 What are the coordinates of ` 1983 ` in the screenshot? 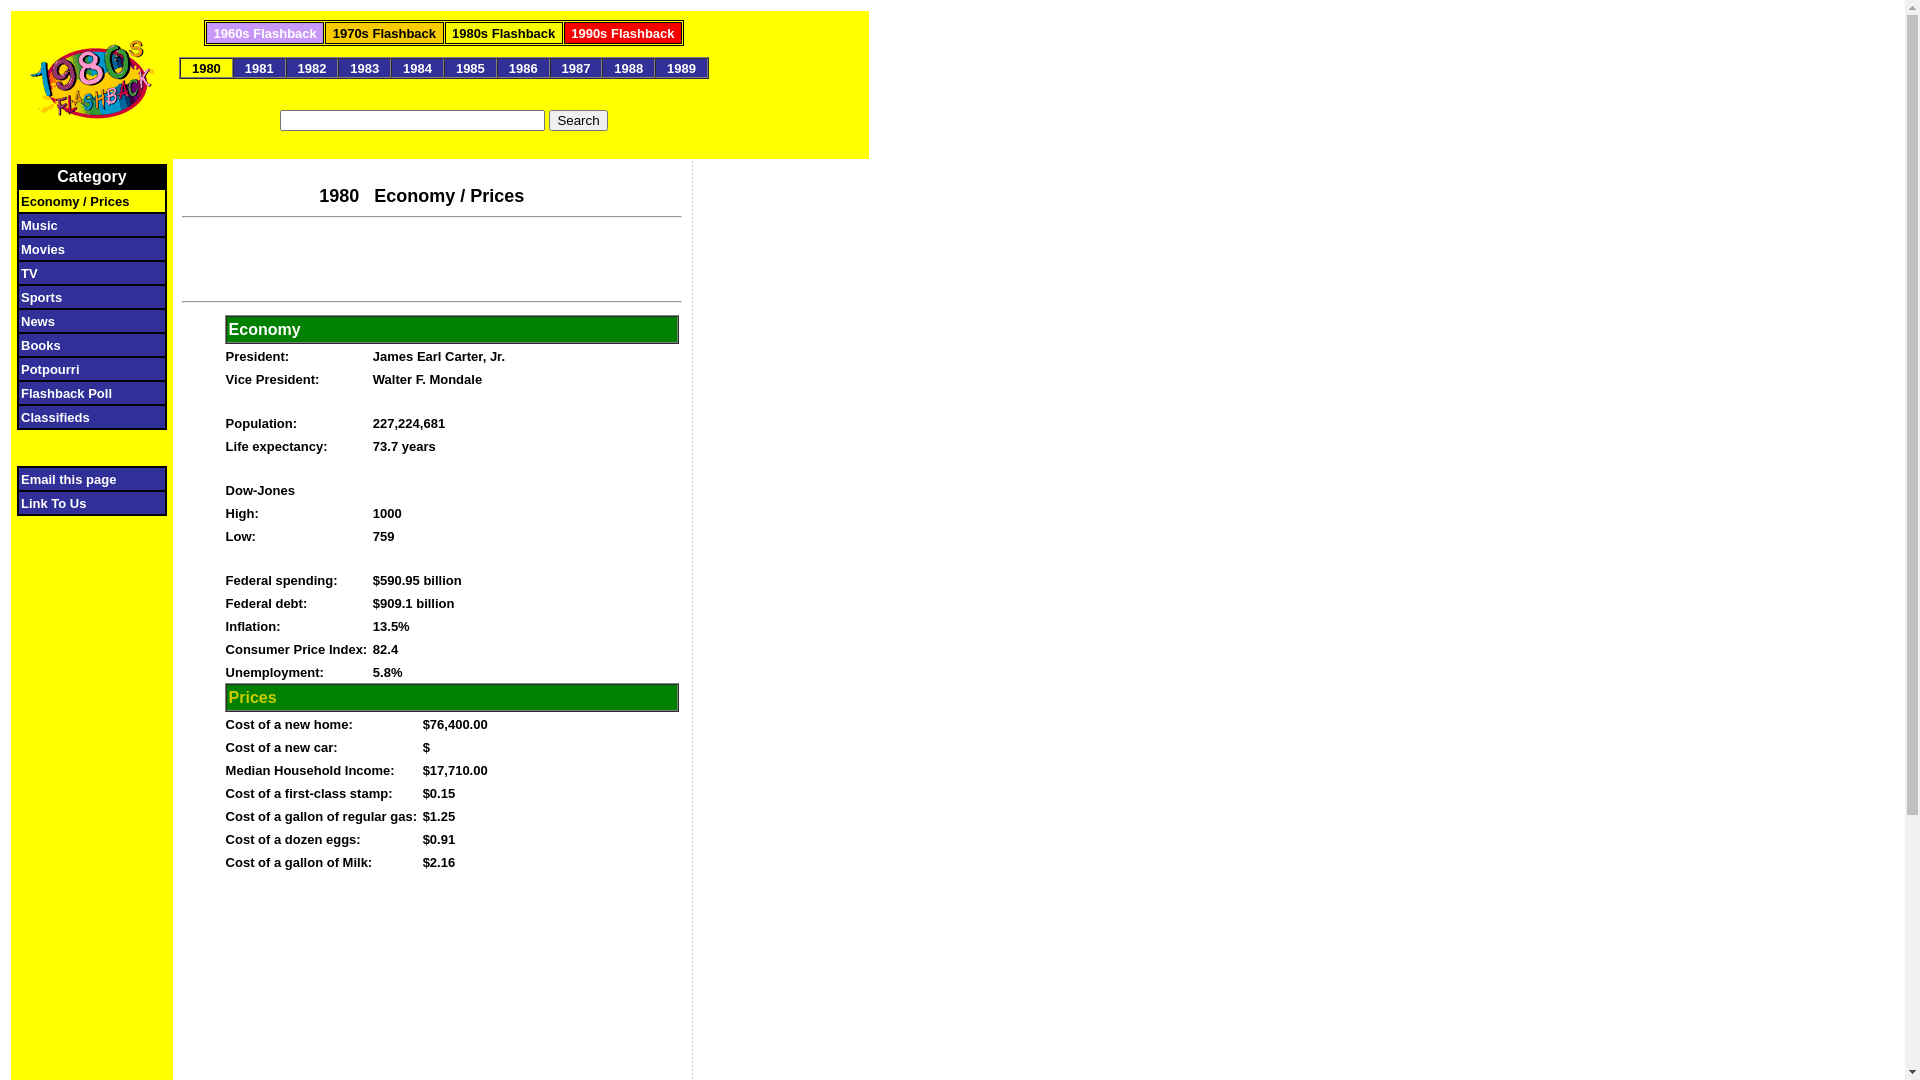 It's located at (365, 68).